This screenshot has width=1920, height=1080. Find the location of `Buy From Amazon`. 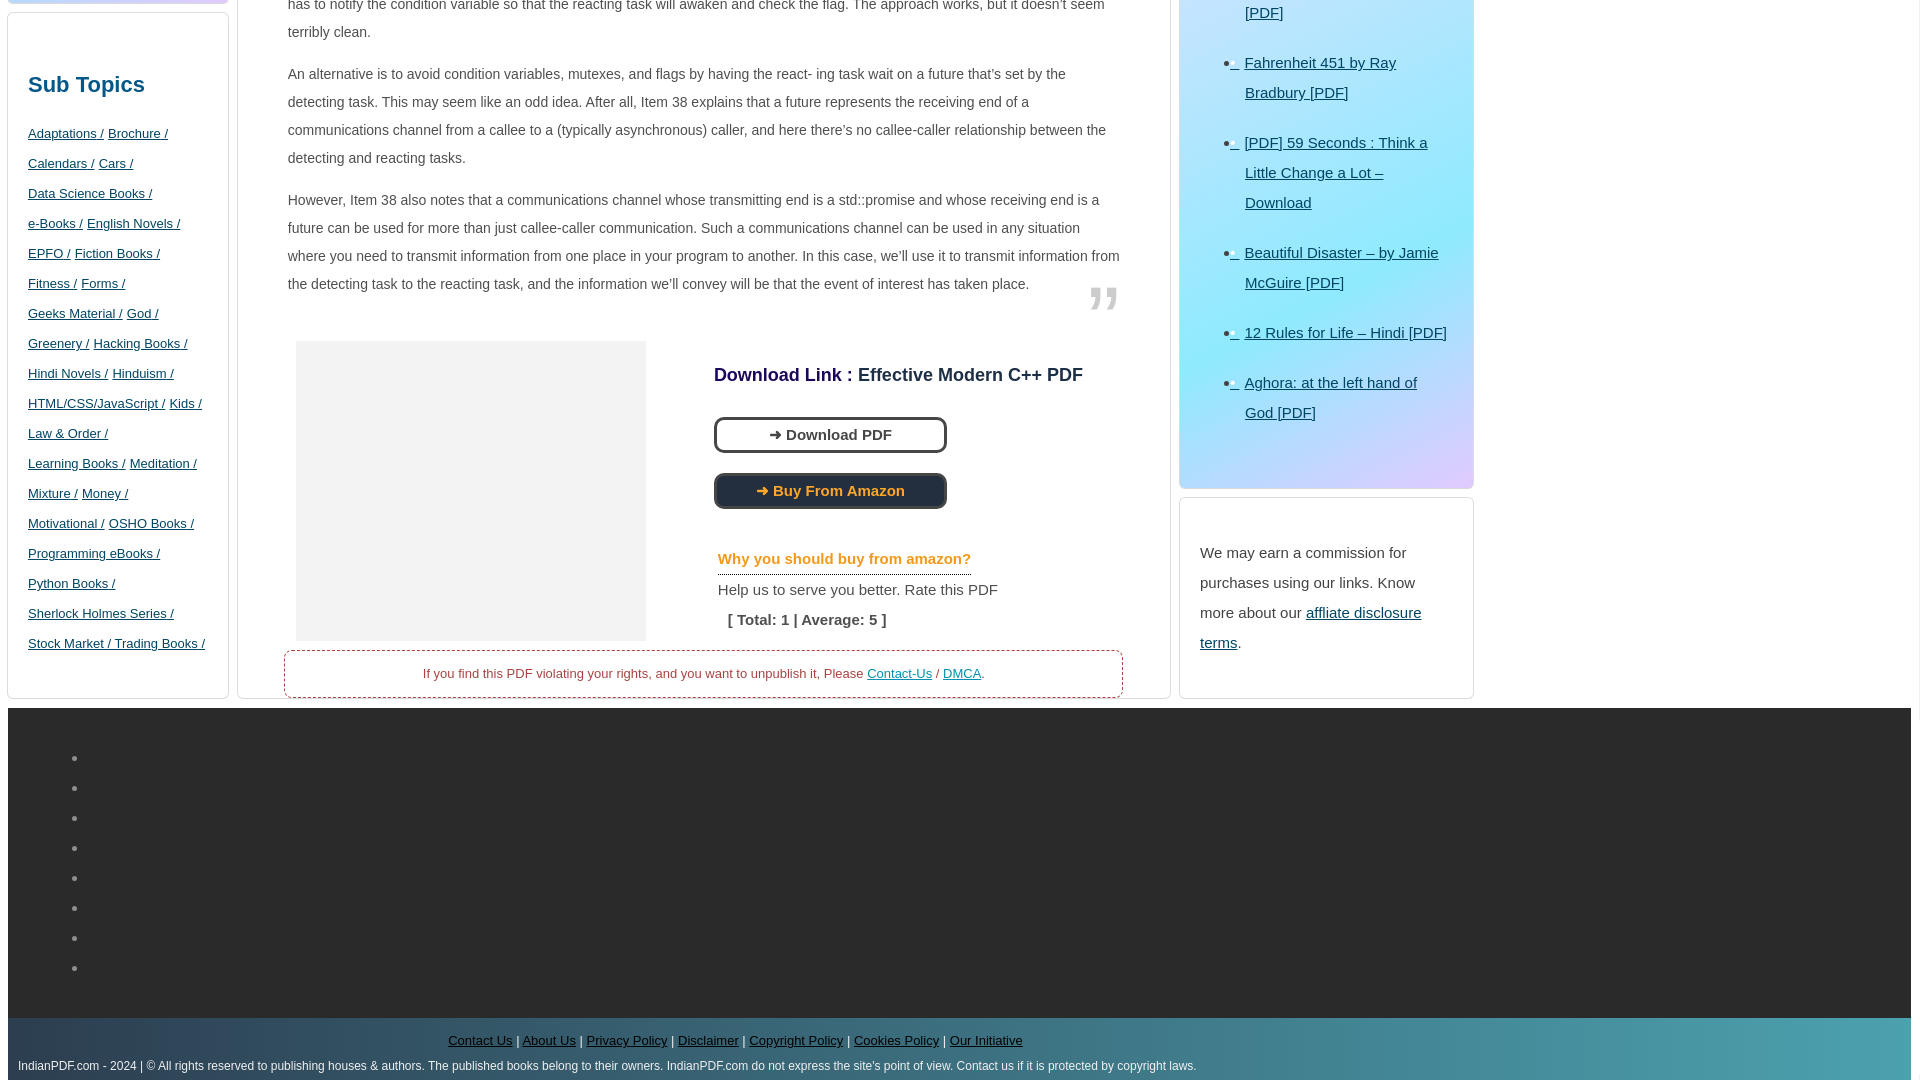

Buy From Amazon is located at coordinates (825, 490).